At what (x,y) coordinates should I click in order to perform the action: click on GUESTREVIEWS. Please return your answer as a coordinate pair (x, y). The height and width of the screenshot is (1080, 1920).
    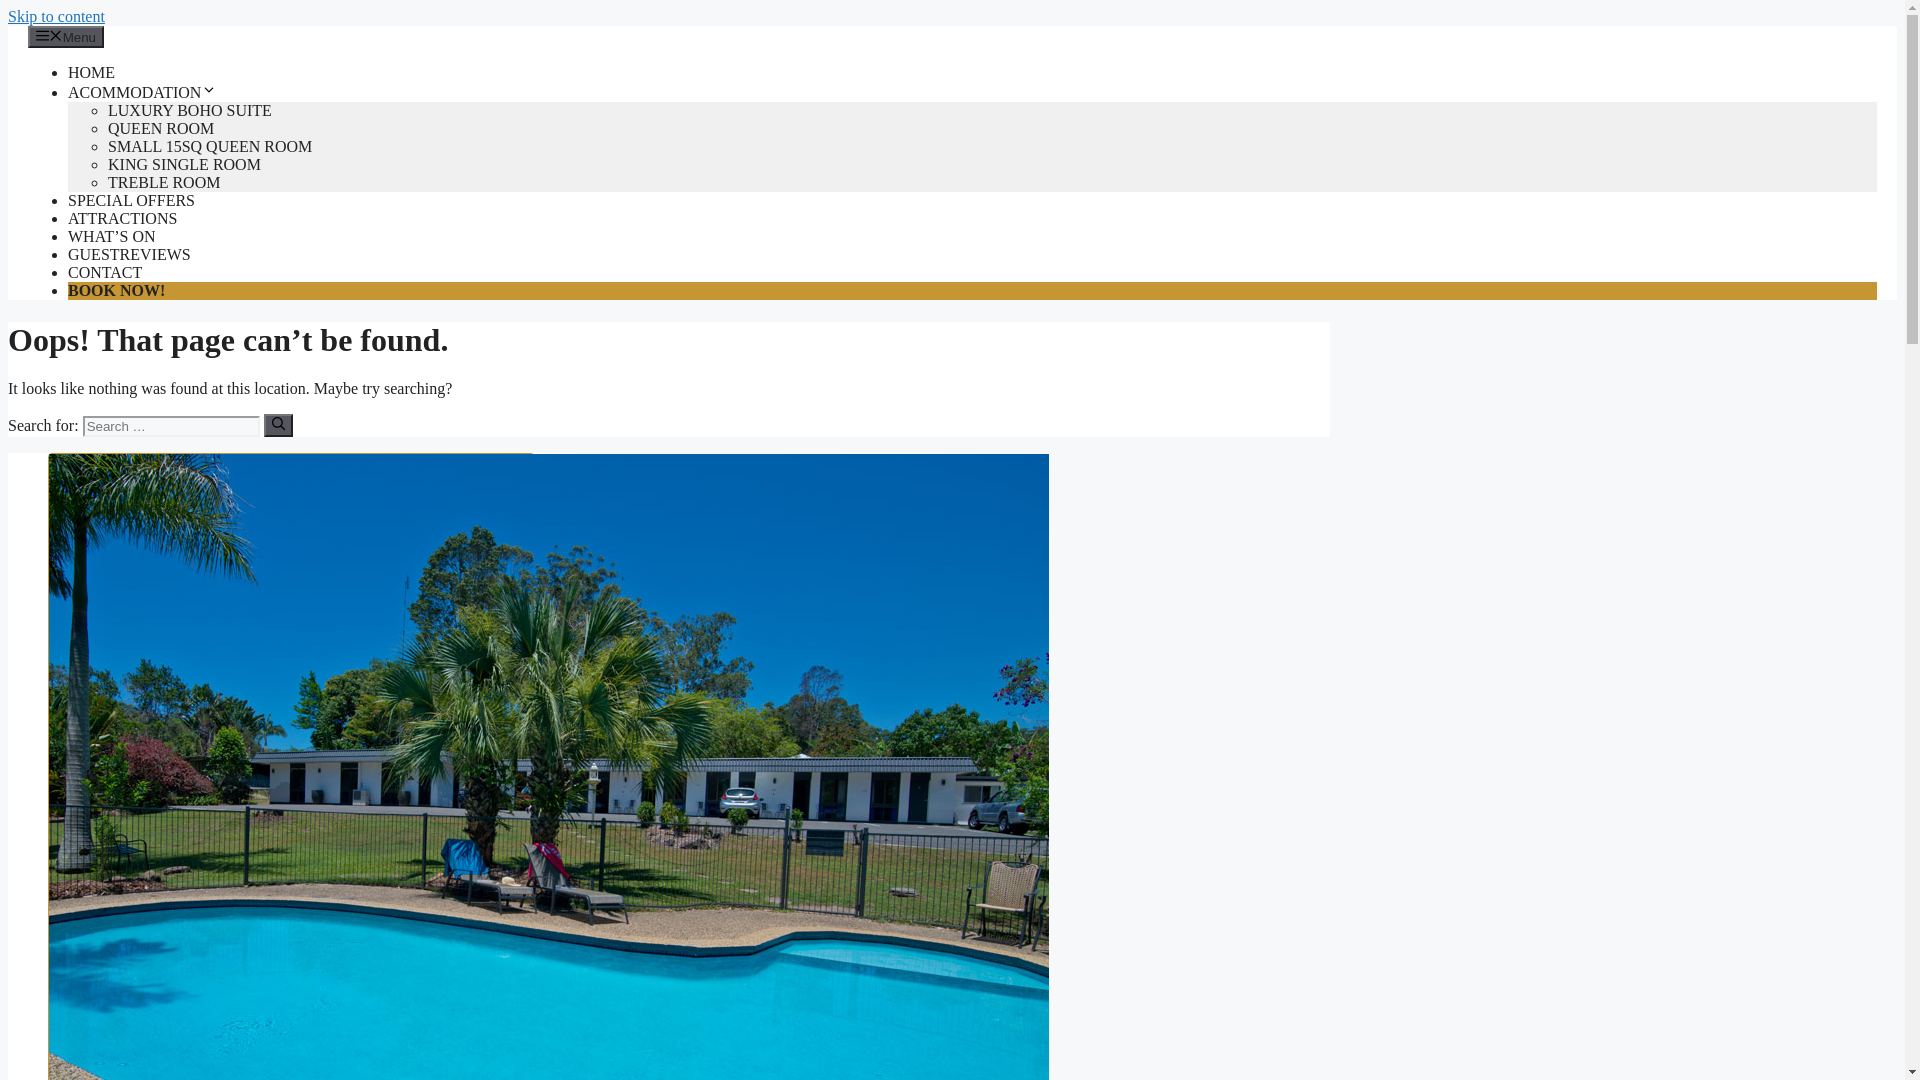
    Looking at the image, I should click on (130, 254).